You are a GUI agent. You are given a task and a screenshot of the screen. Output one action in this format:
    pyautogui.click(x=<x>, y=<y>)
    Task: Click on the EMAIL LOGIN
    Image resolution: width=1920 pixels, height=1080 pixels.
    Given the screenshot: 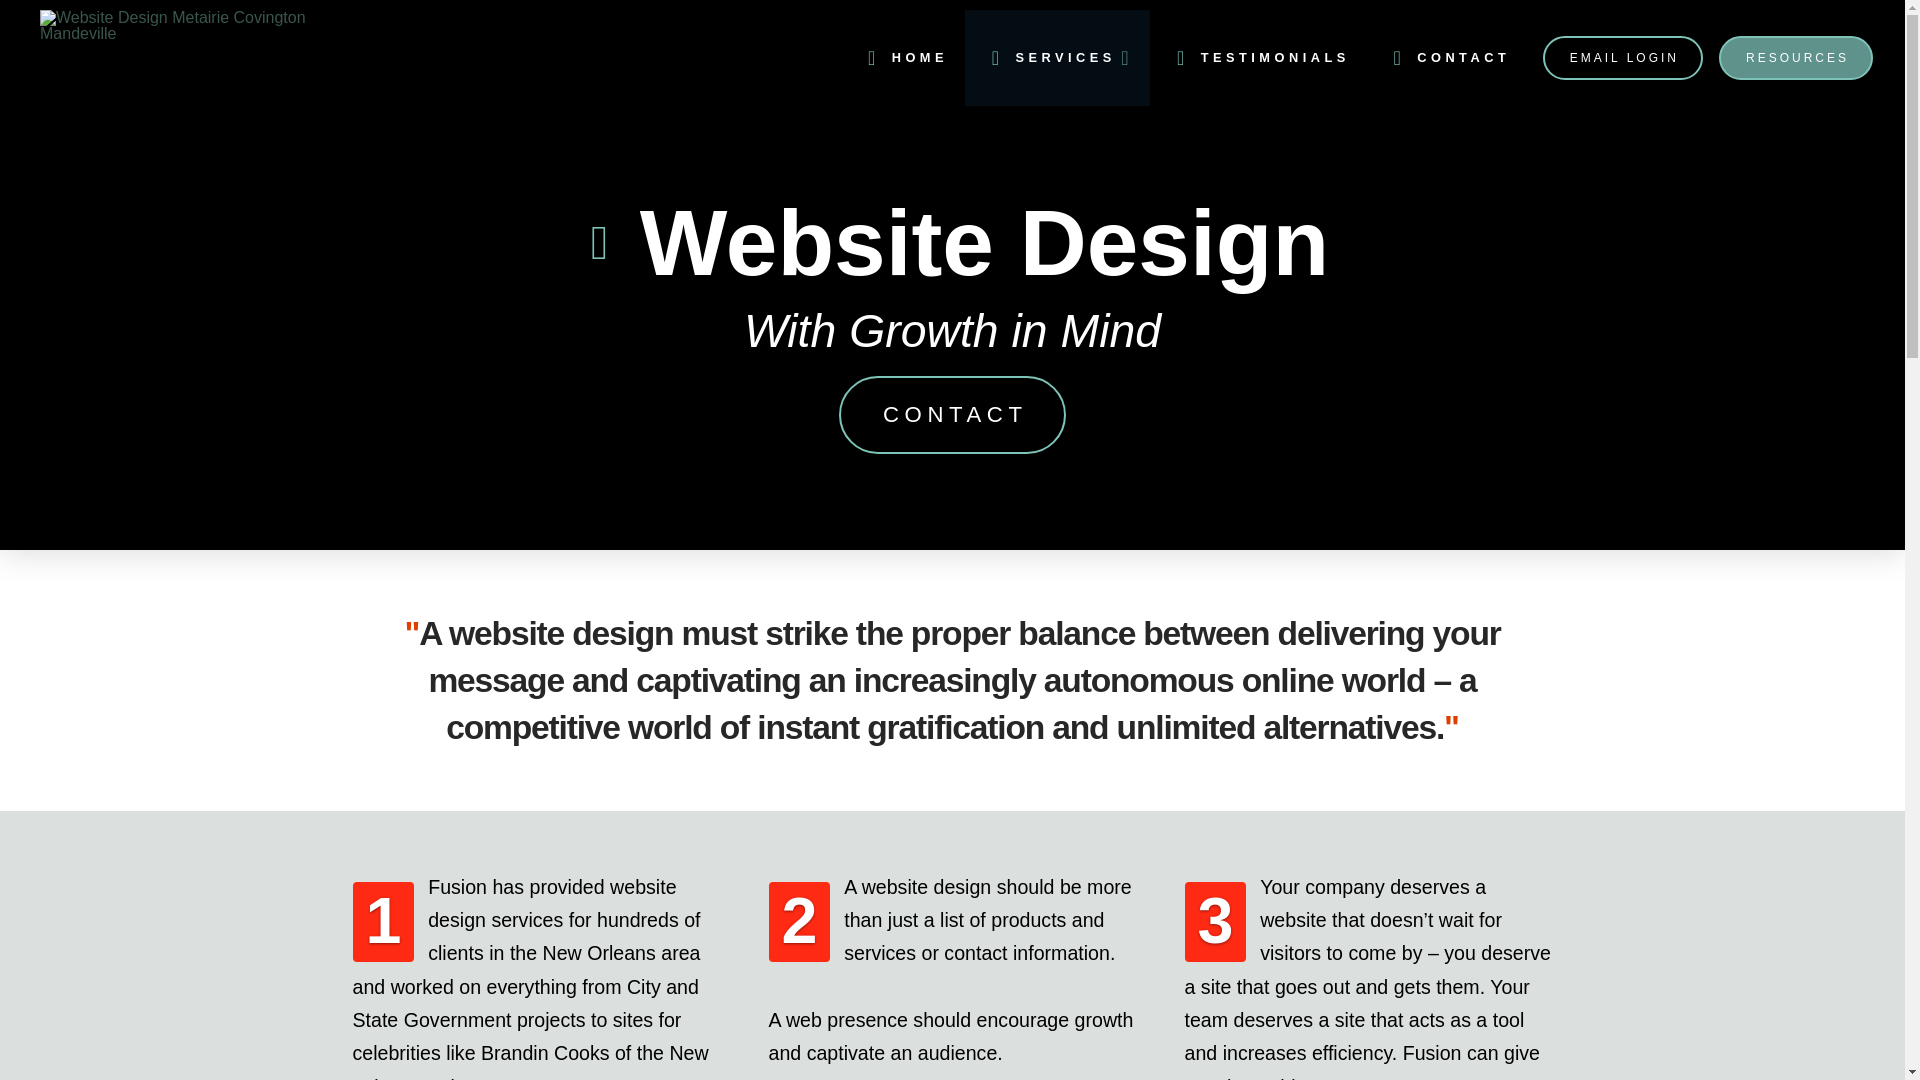 What is the action you would take?
    pyautogui.click(x=1623, y=57)
    